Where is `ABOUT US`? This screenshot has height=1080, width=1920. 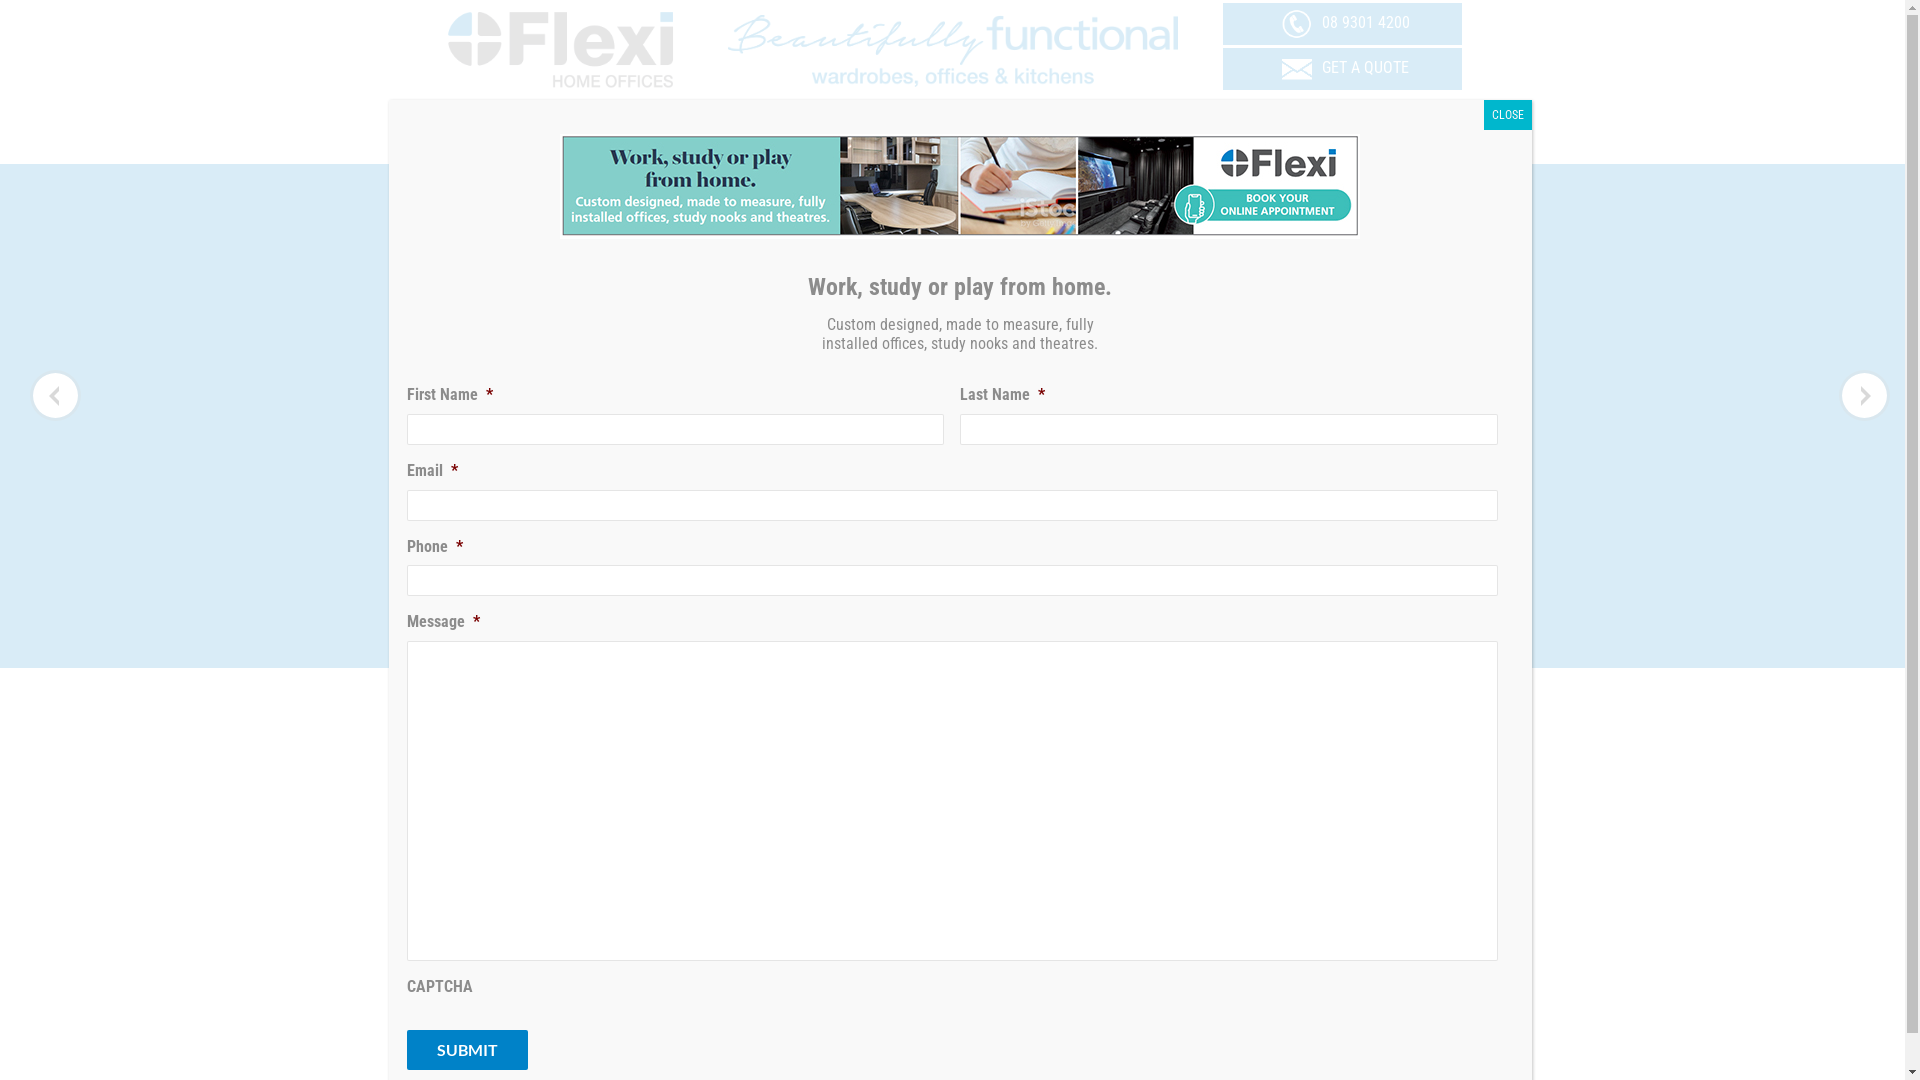
ABOUT US is located at coordinates (709, 644).